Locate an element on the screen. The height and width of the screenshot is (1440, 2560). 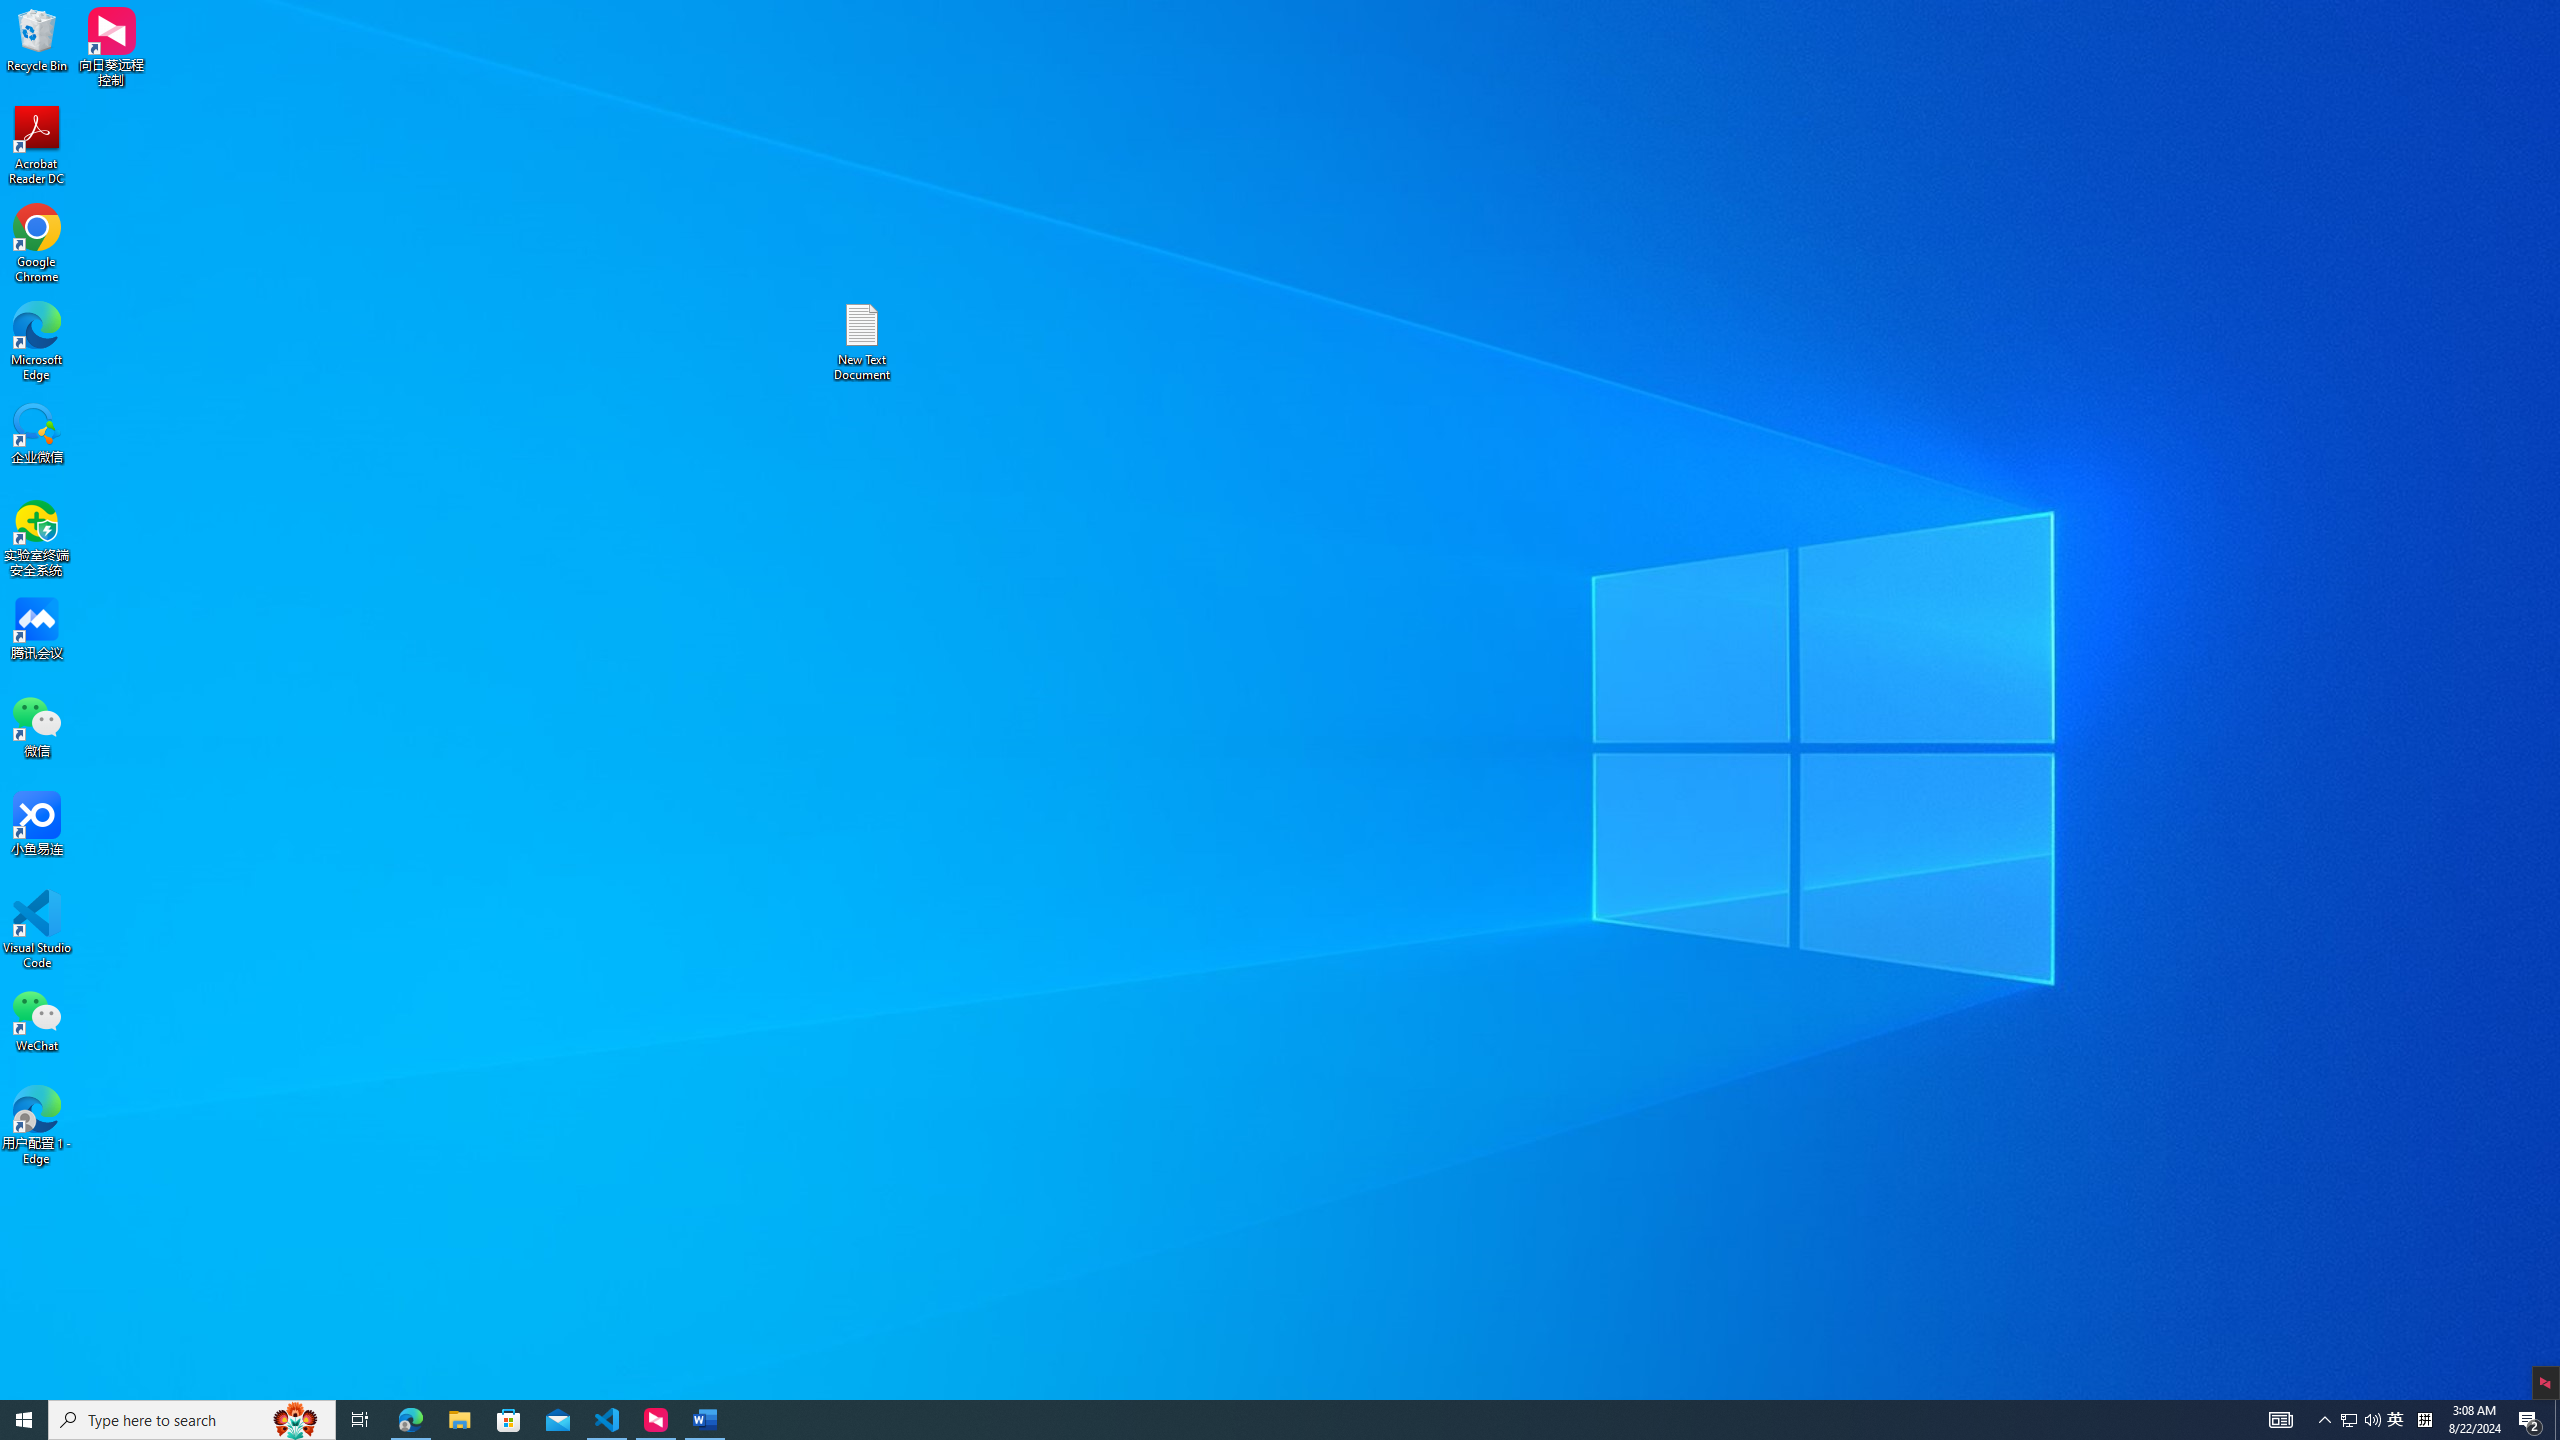
Task View is located at coordinates (360, 1420).